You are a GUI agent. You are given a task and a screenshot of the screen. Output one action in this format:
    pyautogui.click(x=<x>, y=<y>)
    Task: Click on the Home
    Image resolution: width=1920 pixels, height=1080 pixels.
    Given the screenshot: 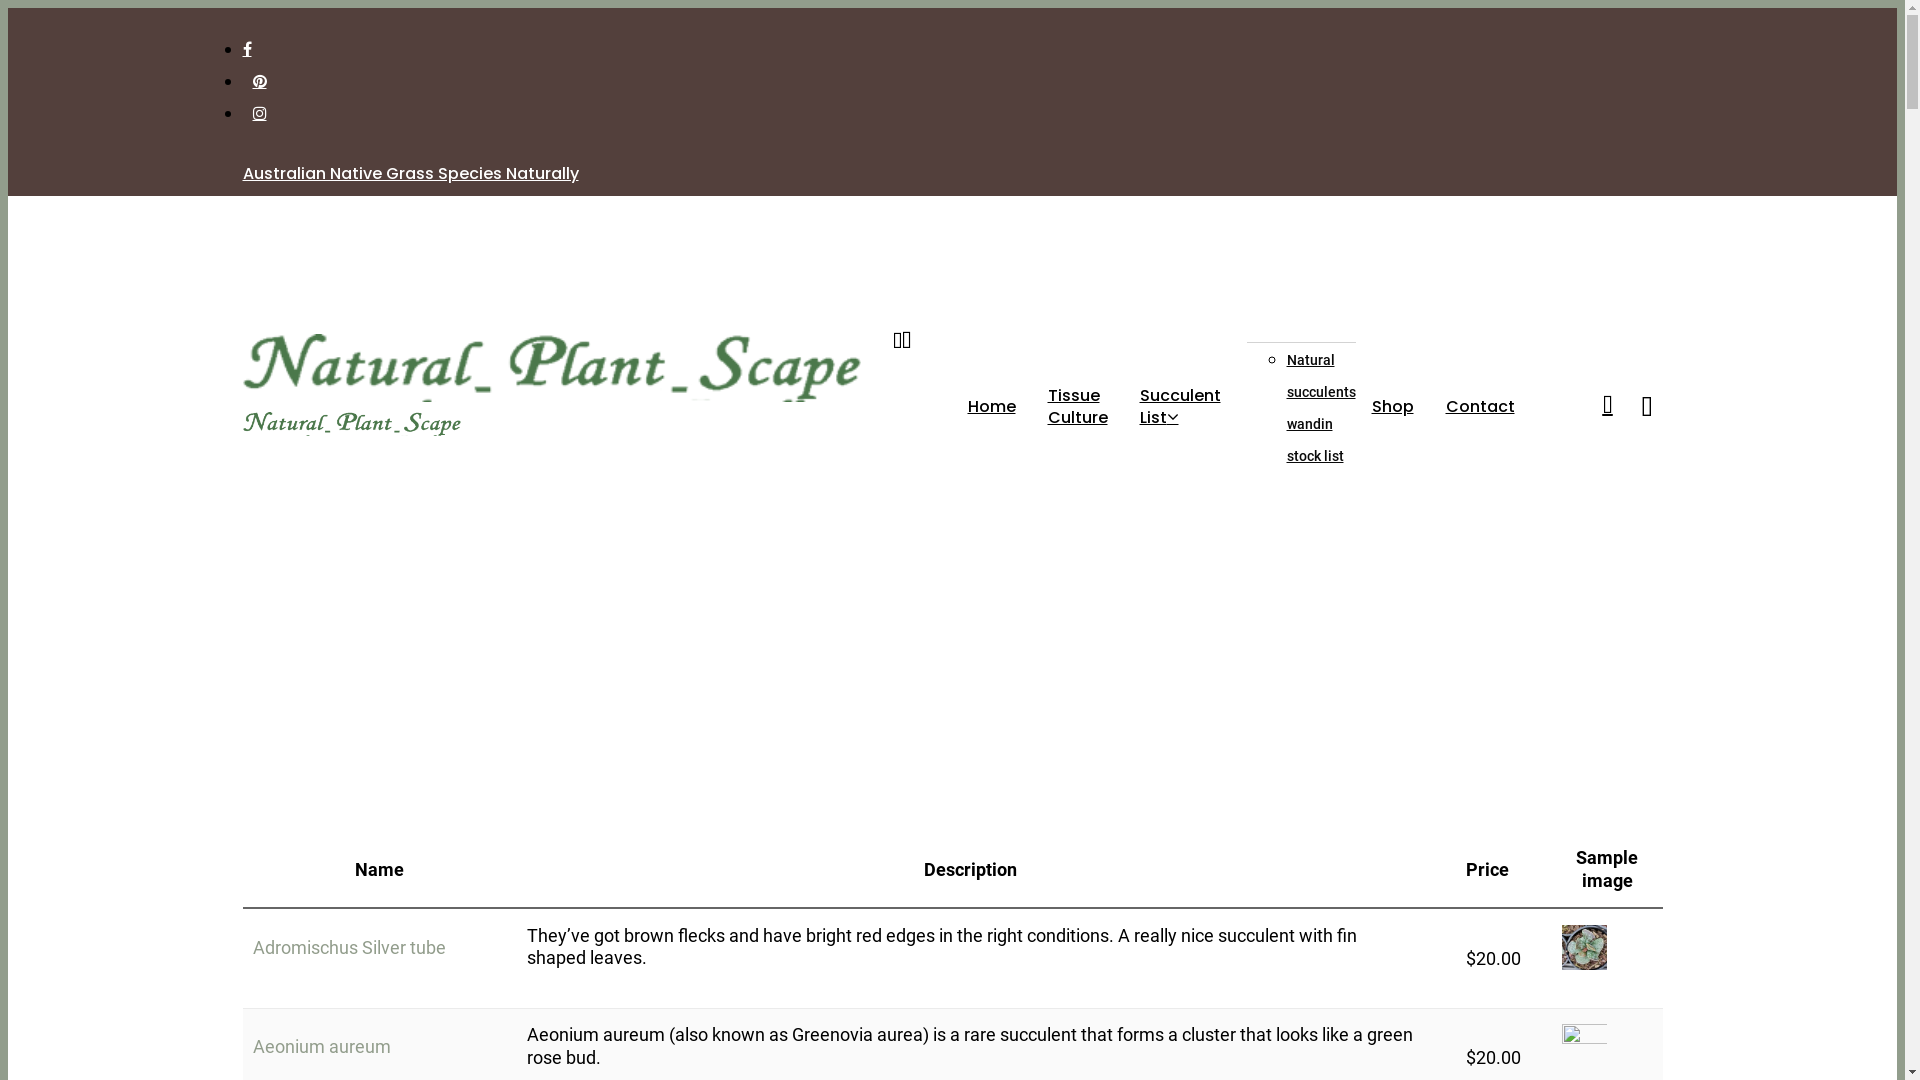 What is the action you would take?
    pyautogui.click(x=992, y=407)
    